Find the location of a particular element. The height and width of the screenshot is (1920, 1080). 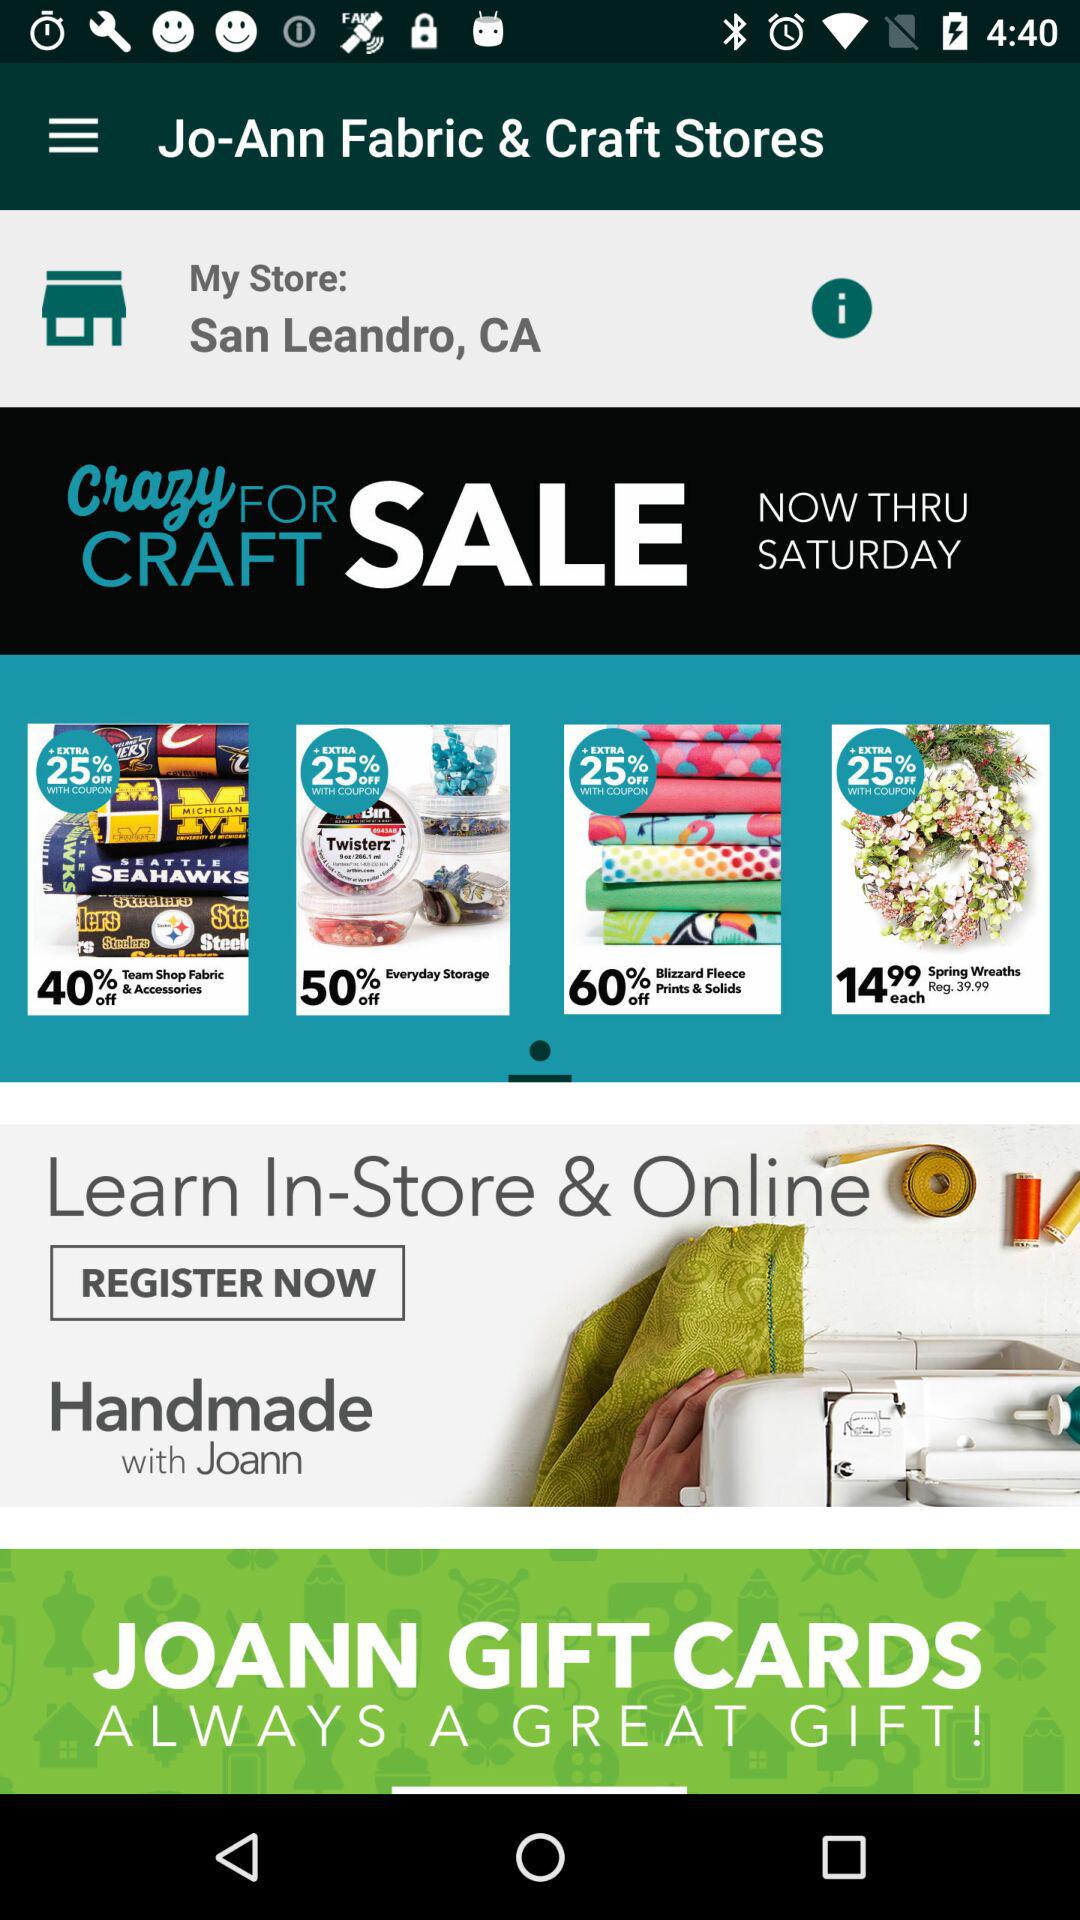

turn on the icon next to jo ann fabric is located at coordinates (73, 136).